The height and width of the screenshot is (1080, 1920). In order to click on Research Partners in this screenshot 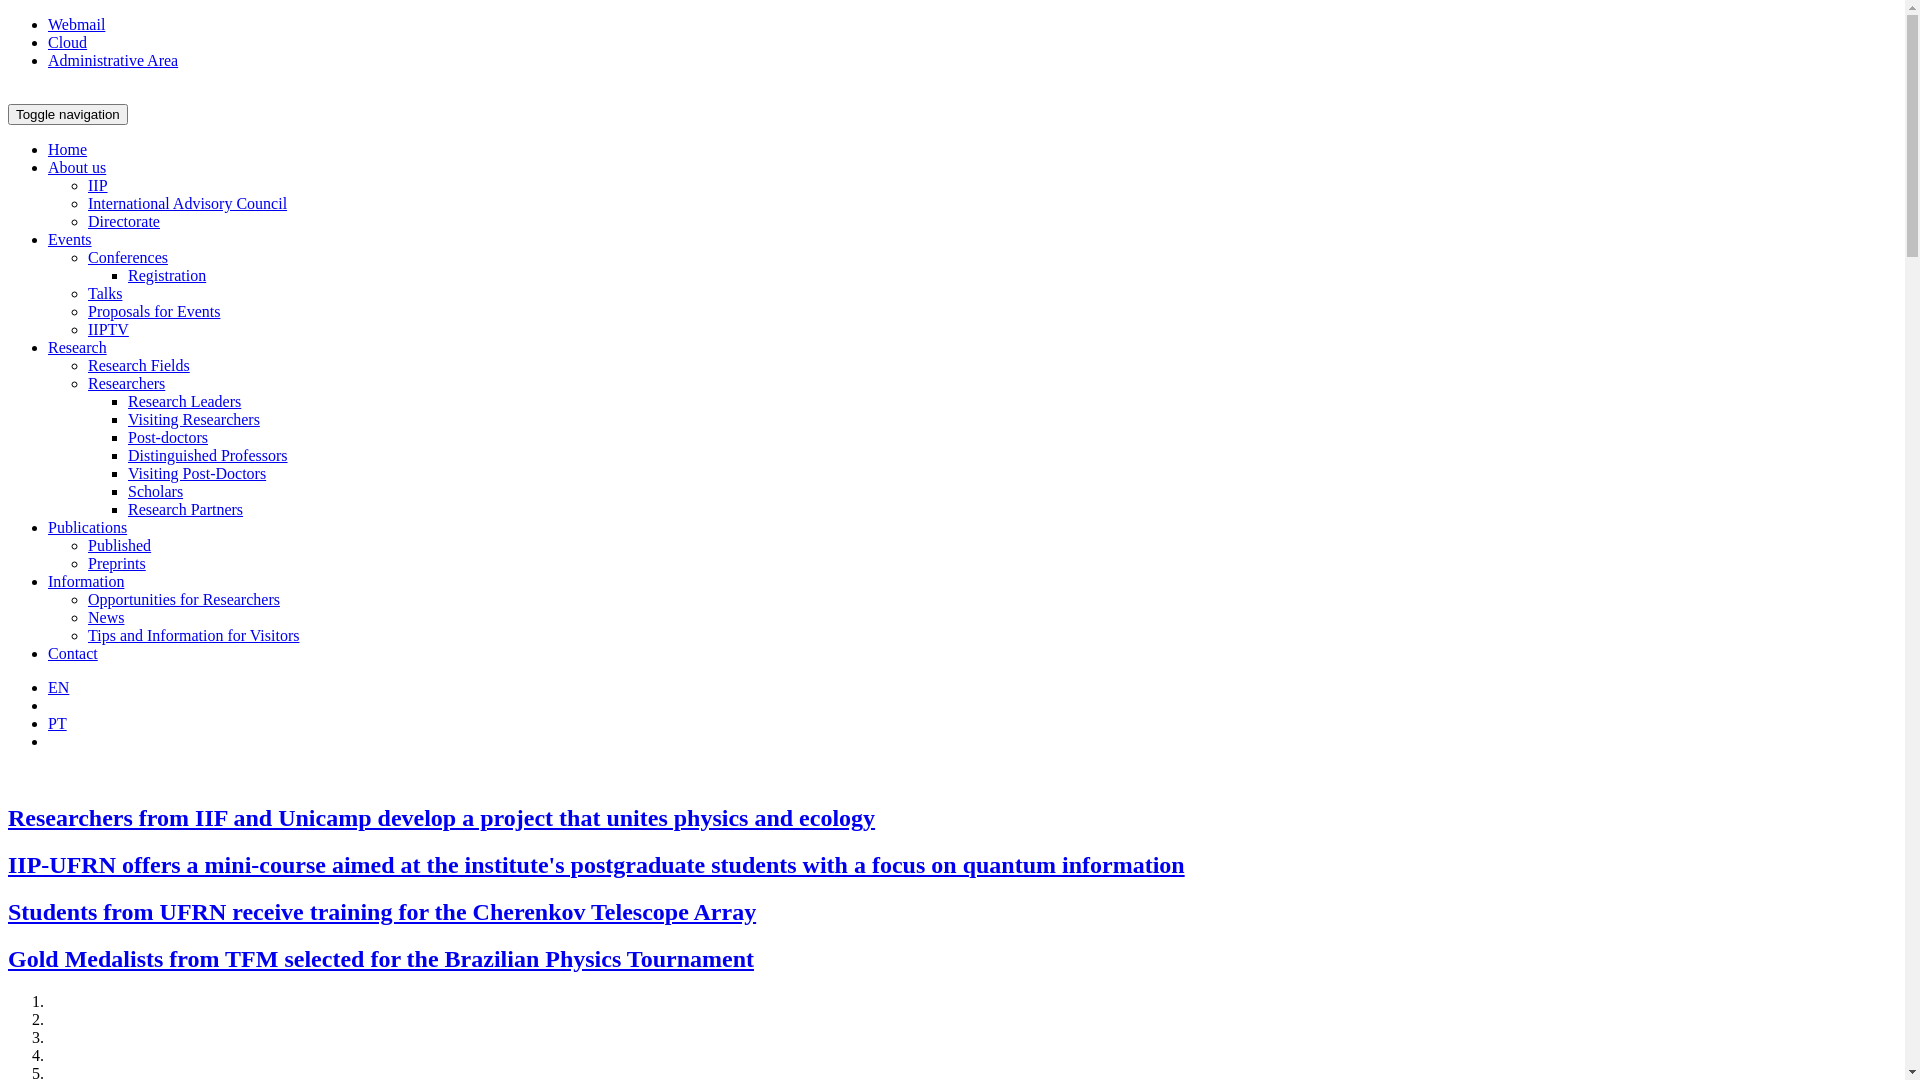, I will do `click(186, 510)`.